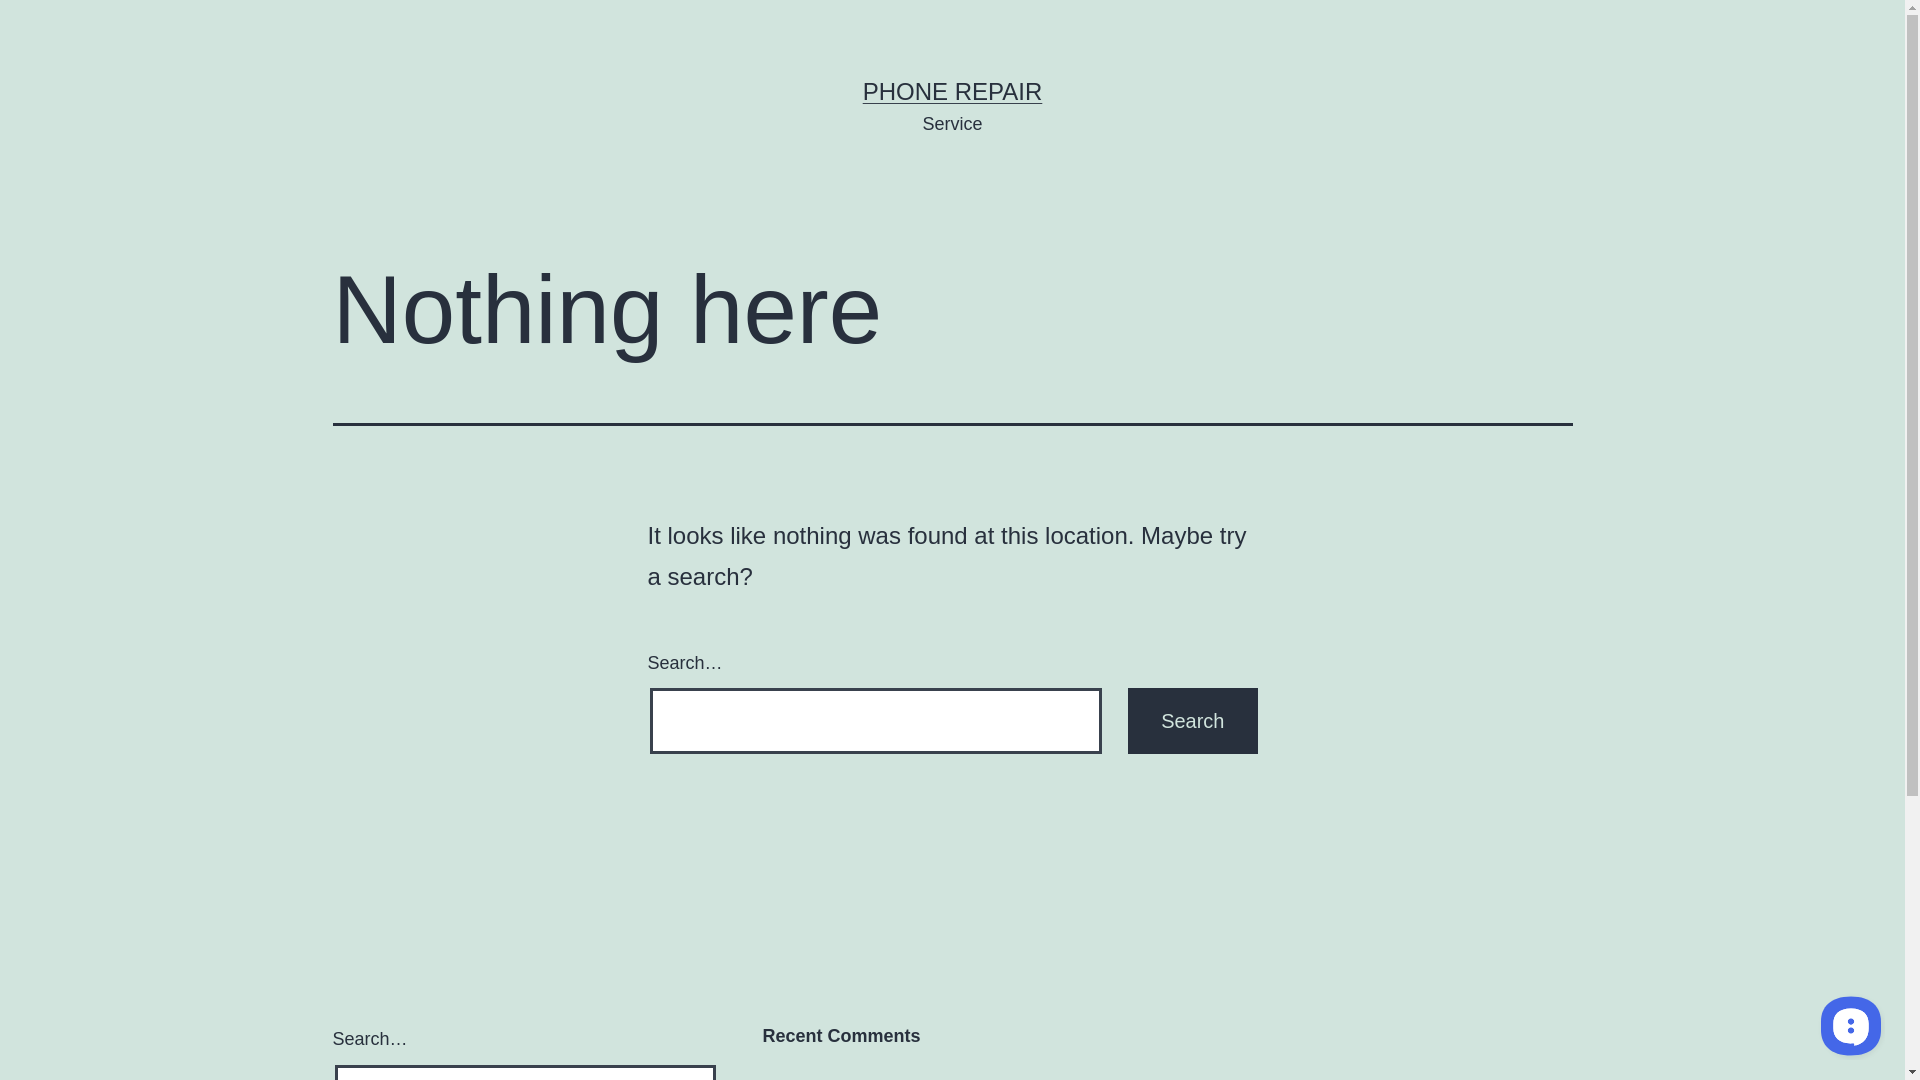 This screenshot has width=1920, height=1080. I want to click on PHONE REPAIR, so click(953, 91).